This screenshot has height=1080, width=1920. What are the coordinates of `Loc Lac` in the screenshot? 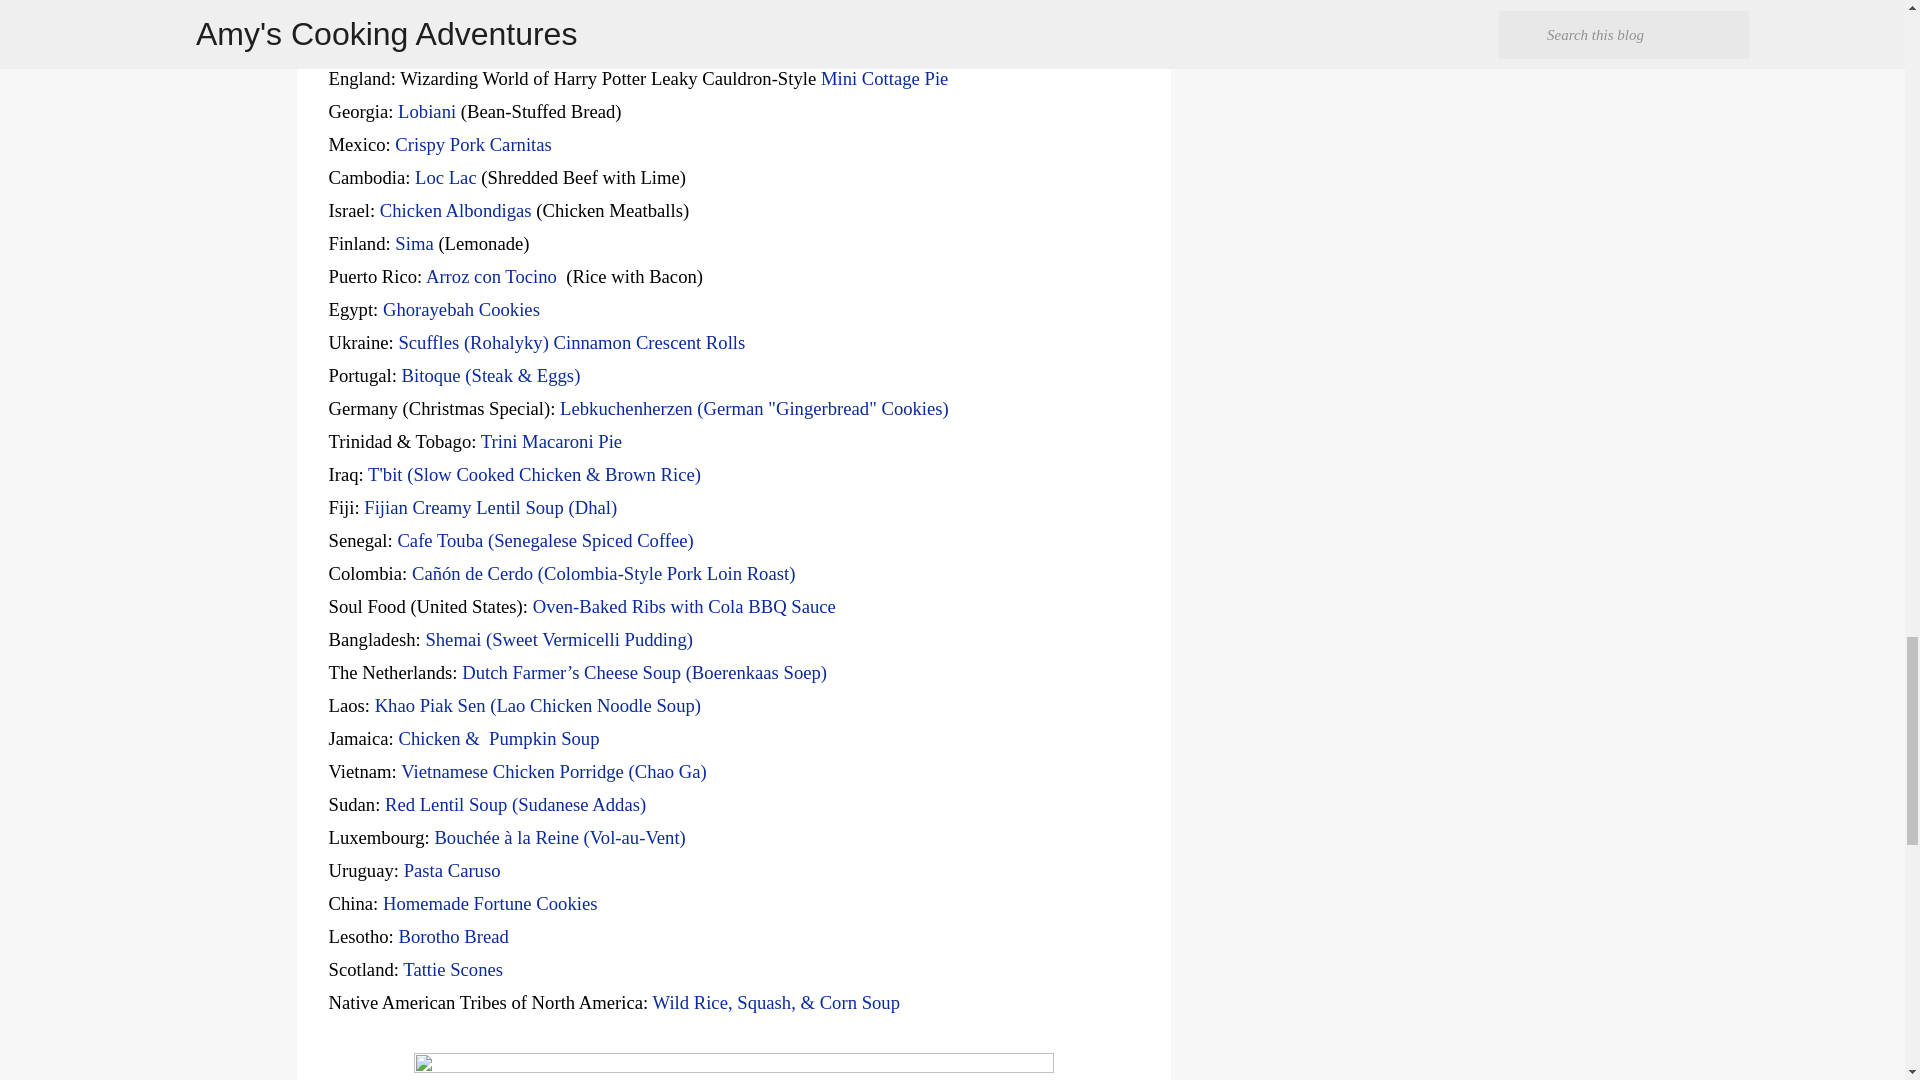 It's located at (445, 177).